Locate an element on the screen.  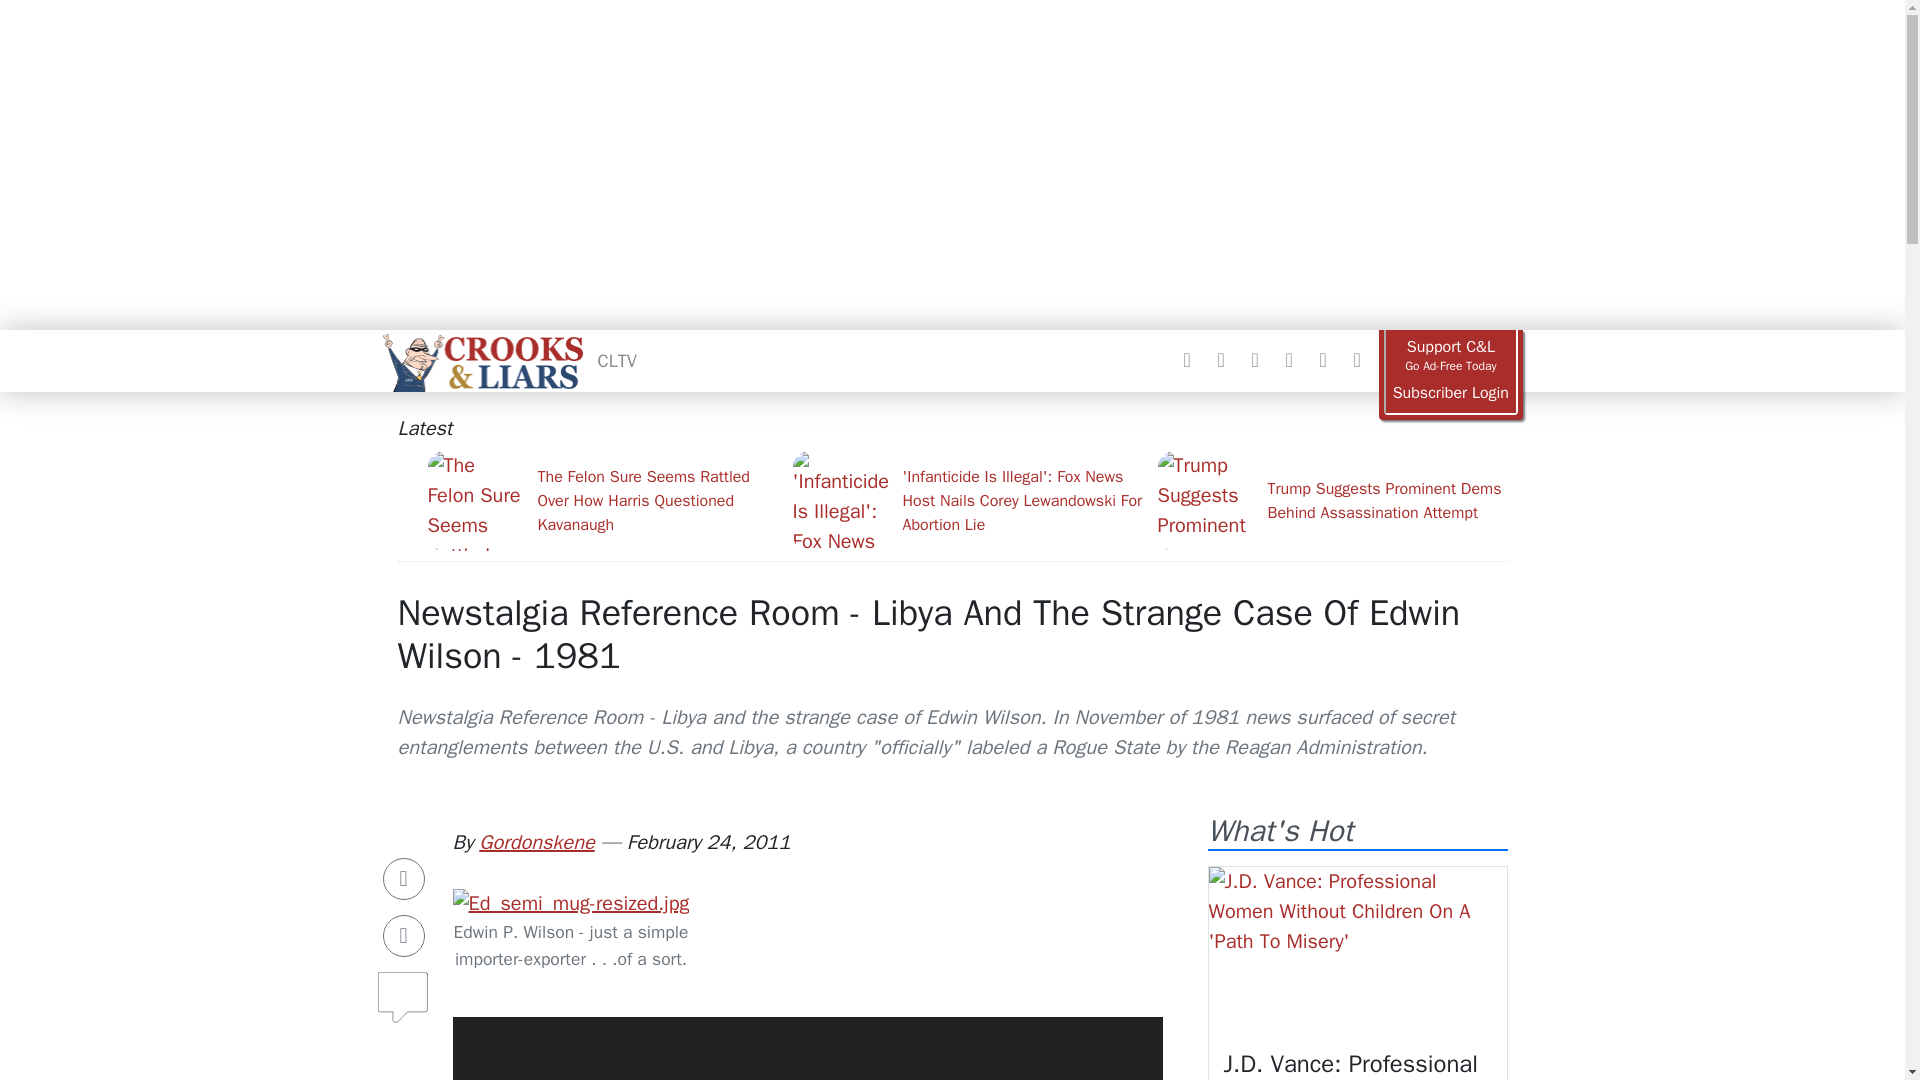
Share on Facebook is located at coordinates (404, 878).